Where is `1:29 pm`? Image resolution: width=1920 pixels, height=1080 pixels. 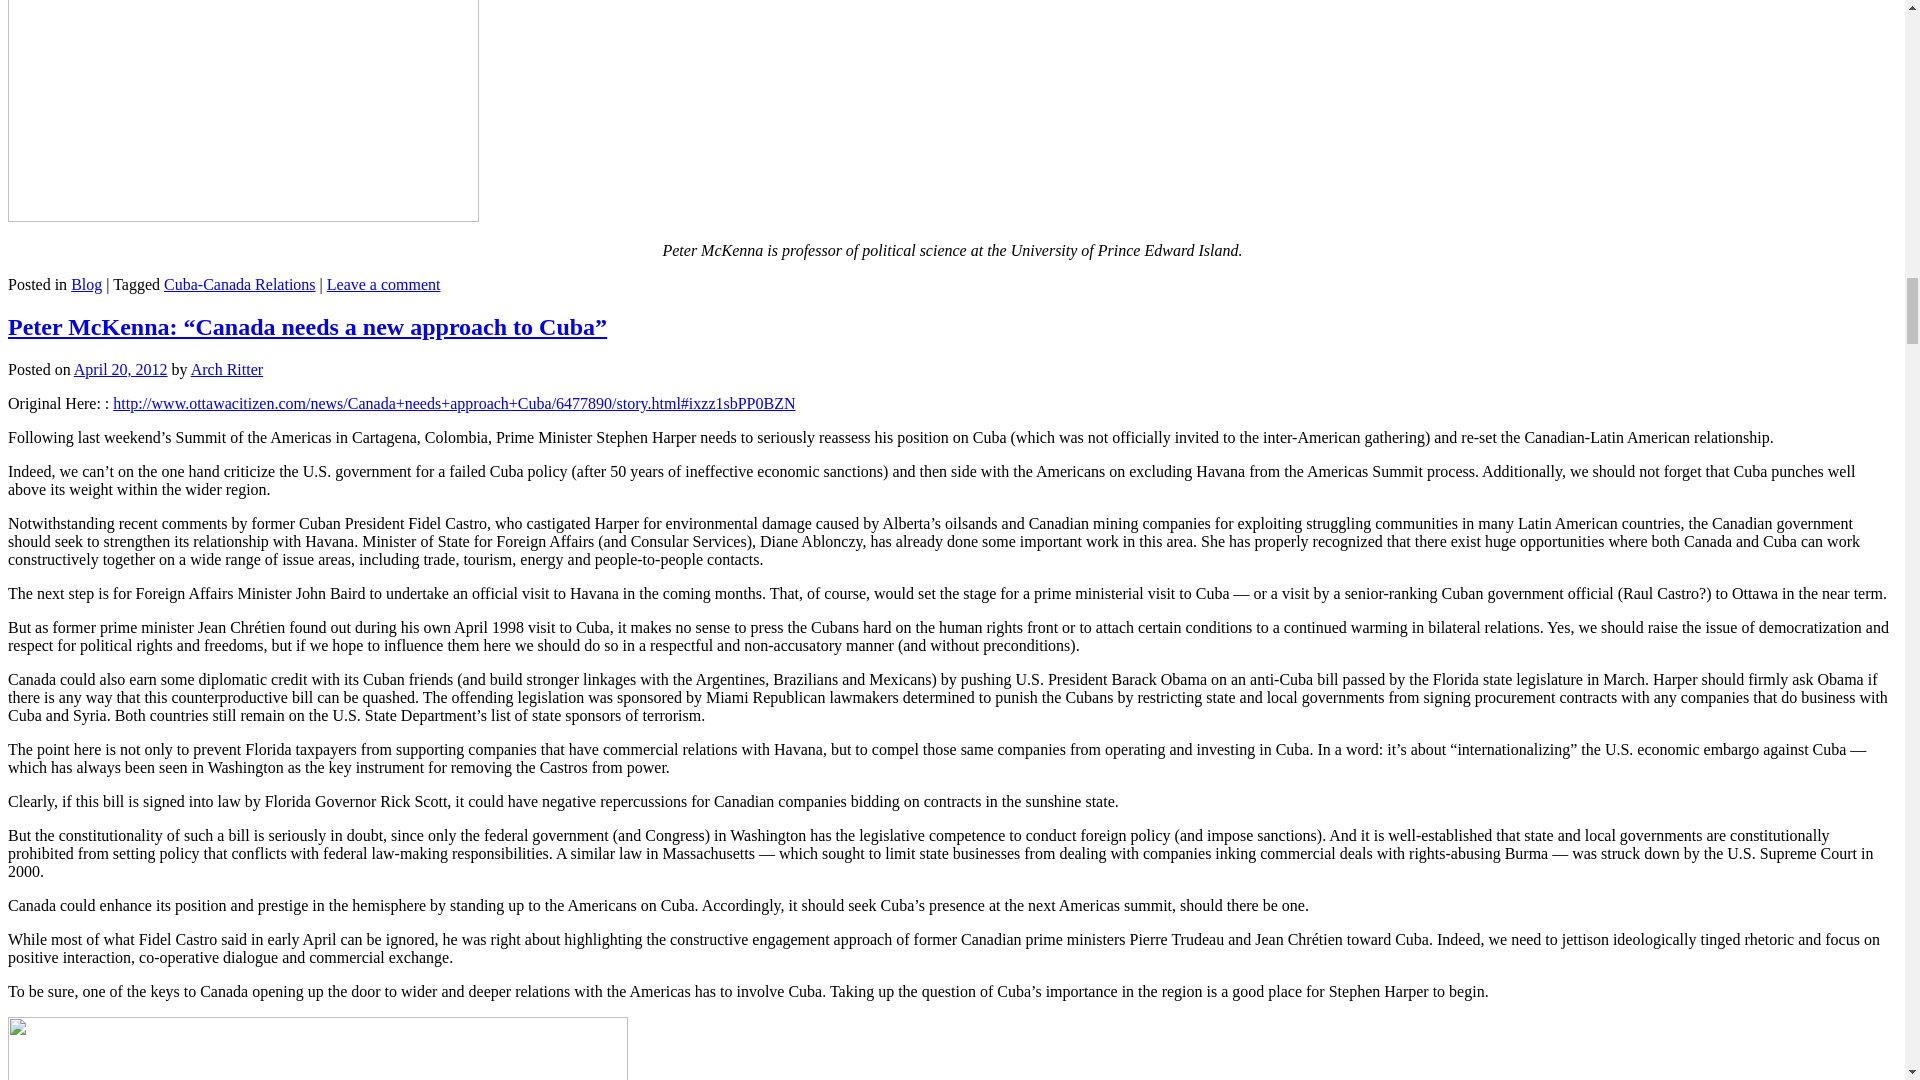
1:29 pm is located at coordinates (121, 369).